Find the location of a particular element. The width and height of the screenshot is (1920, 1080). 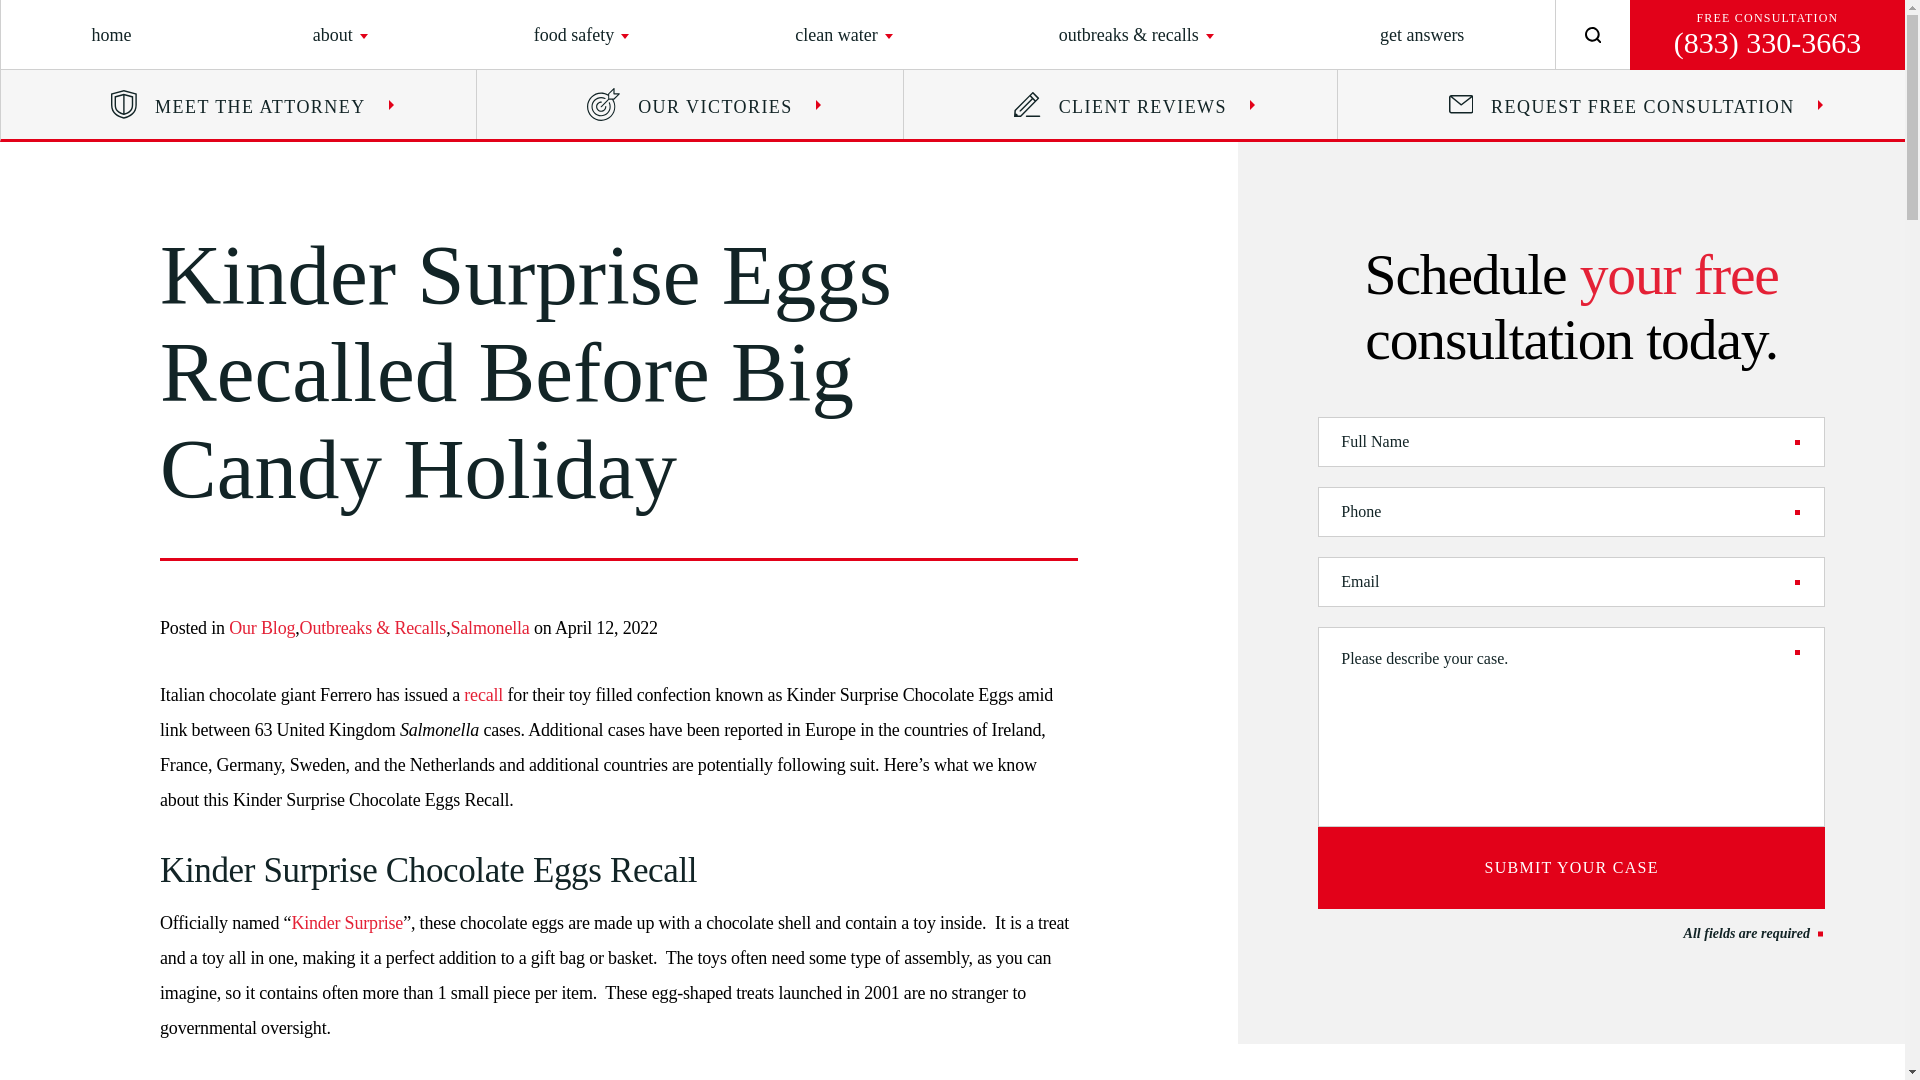

food safety is located at coordinates (574, 34).